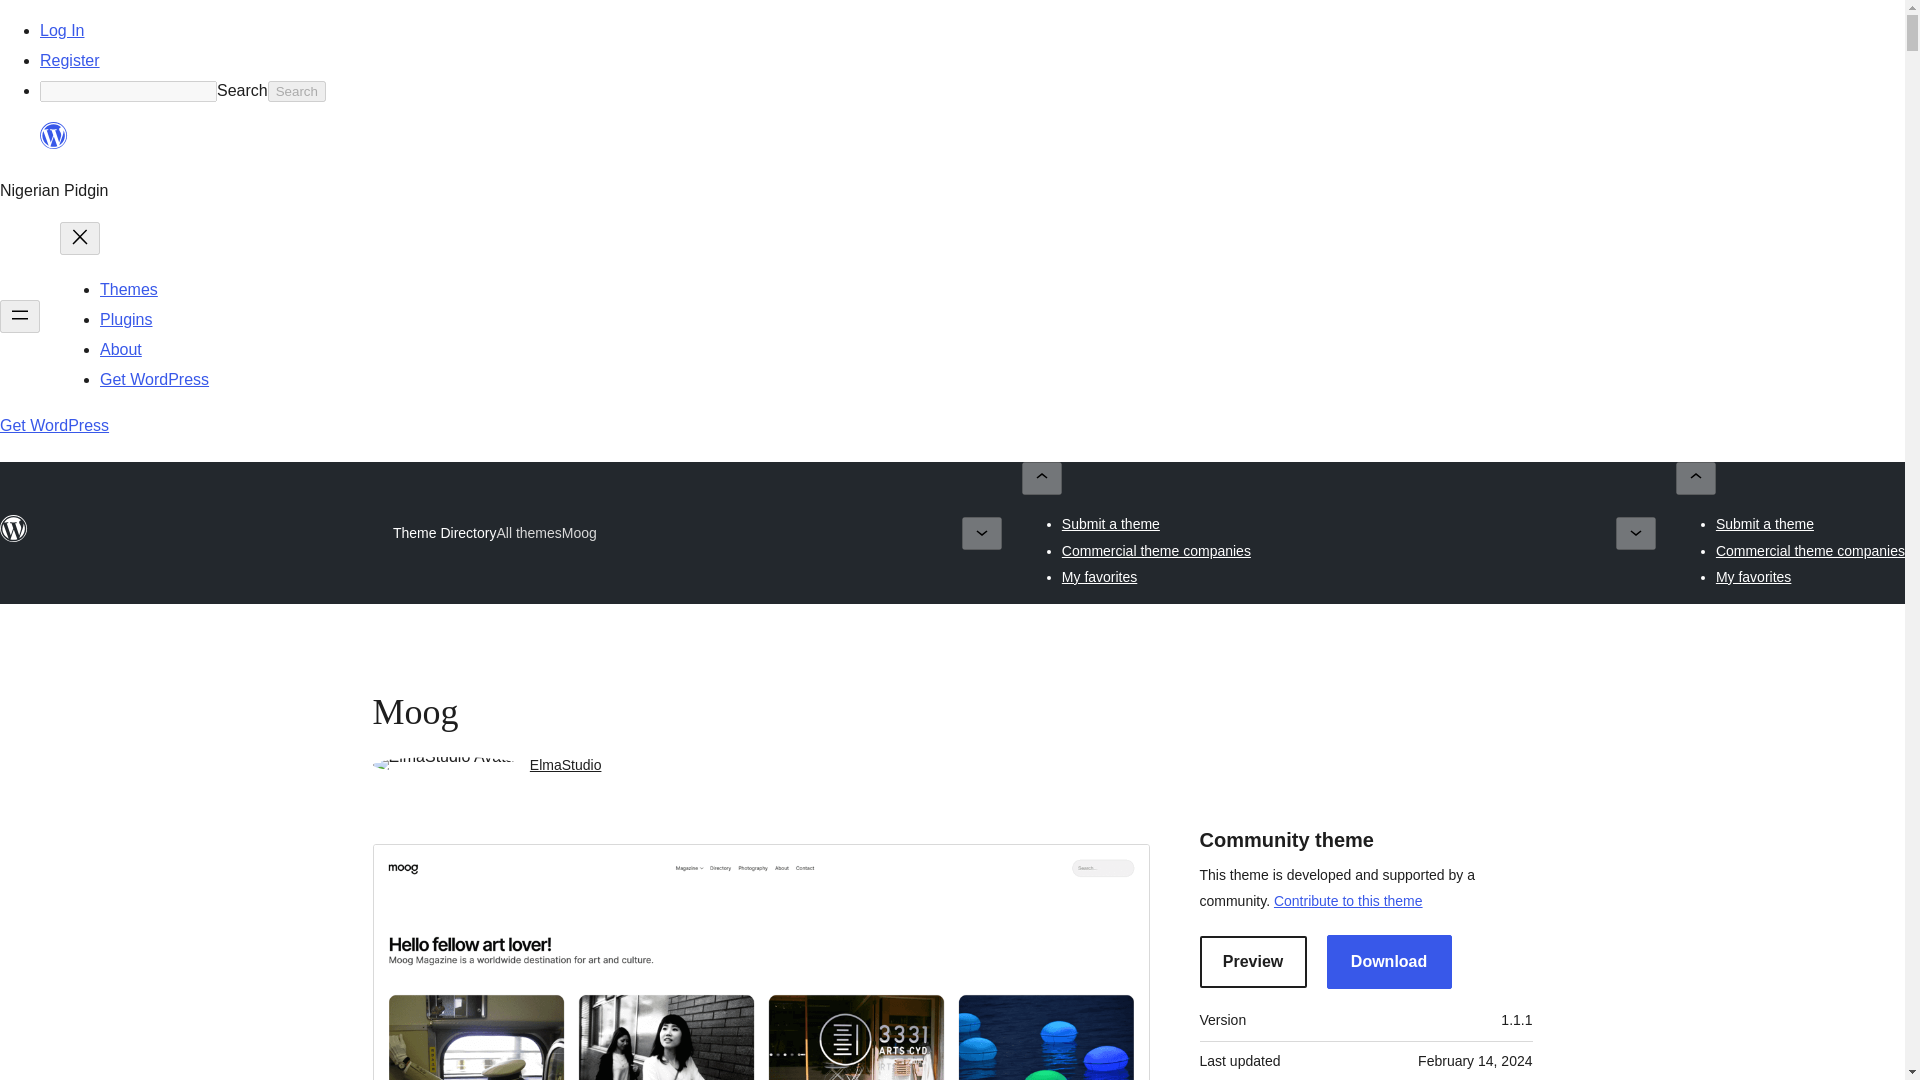 Image resolution: width=1920 pixels, height=1080 pixels. What do you see at coordinates (444, 532) in the screenshot?
I see `Theme Directory` at bounding box center [444, 532].